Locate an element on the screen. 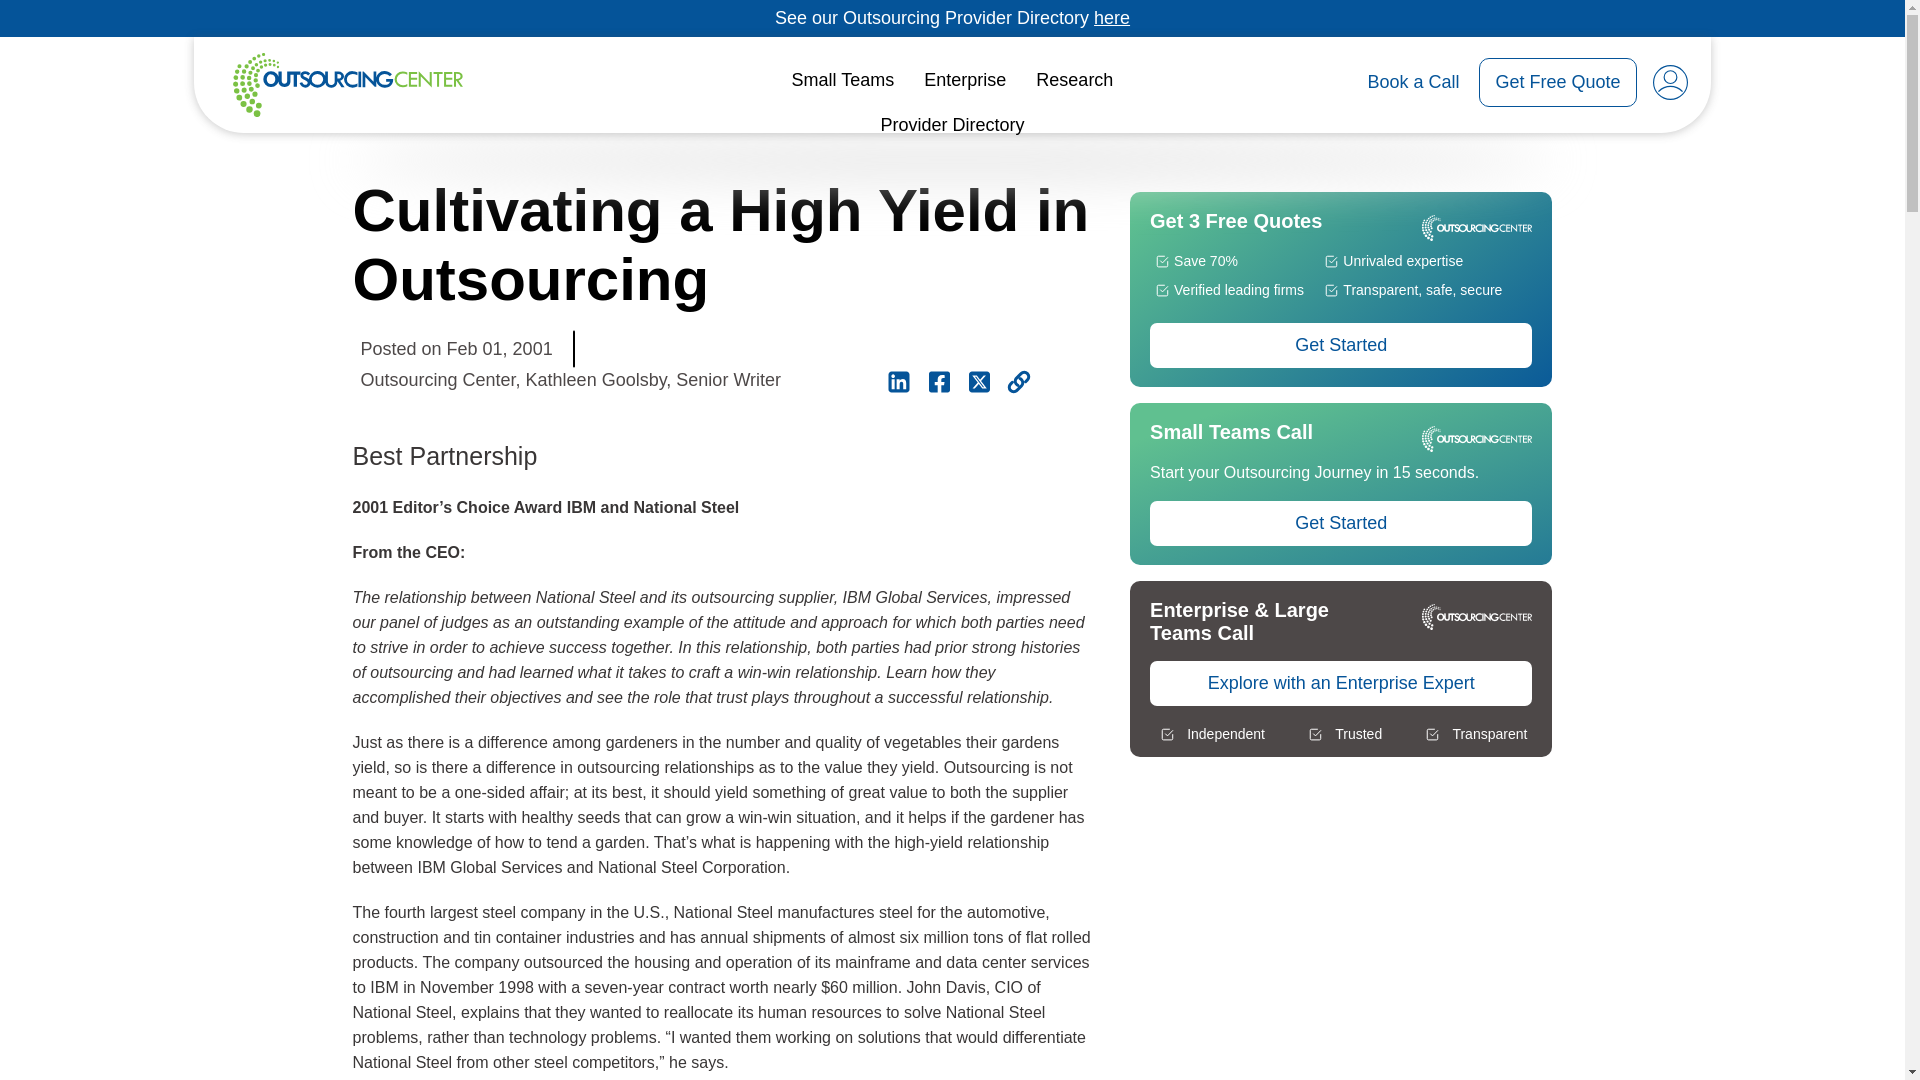  Get Free Quote is located at coordinates (1556, 82).